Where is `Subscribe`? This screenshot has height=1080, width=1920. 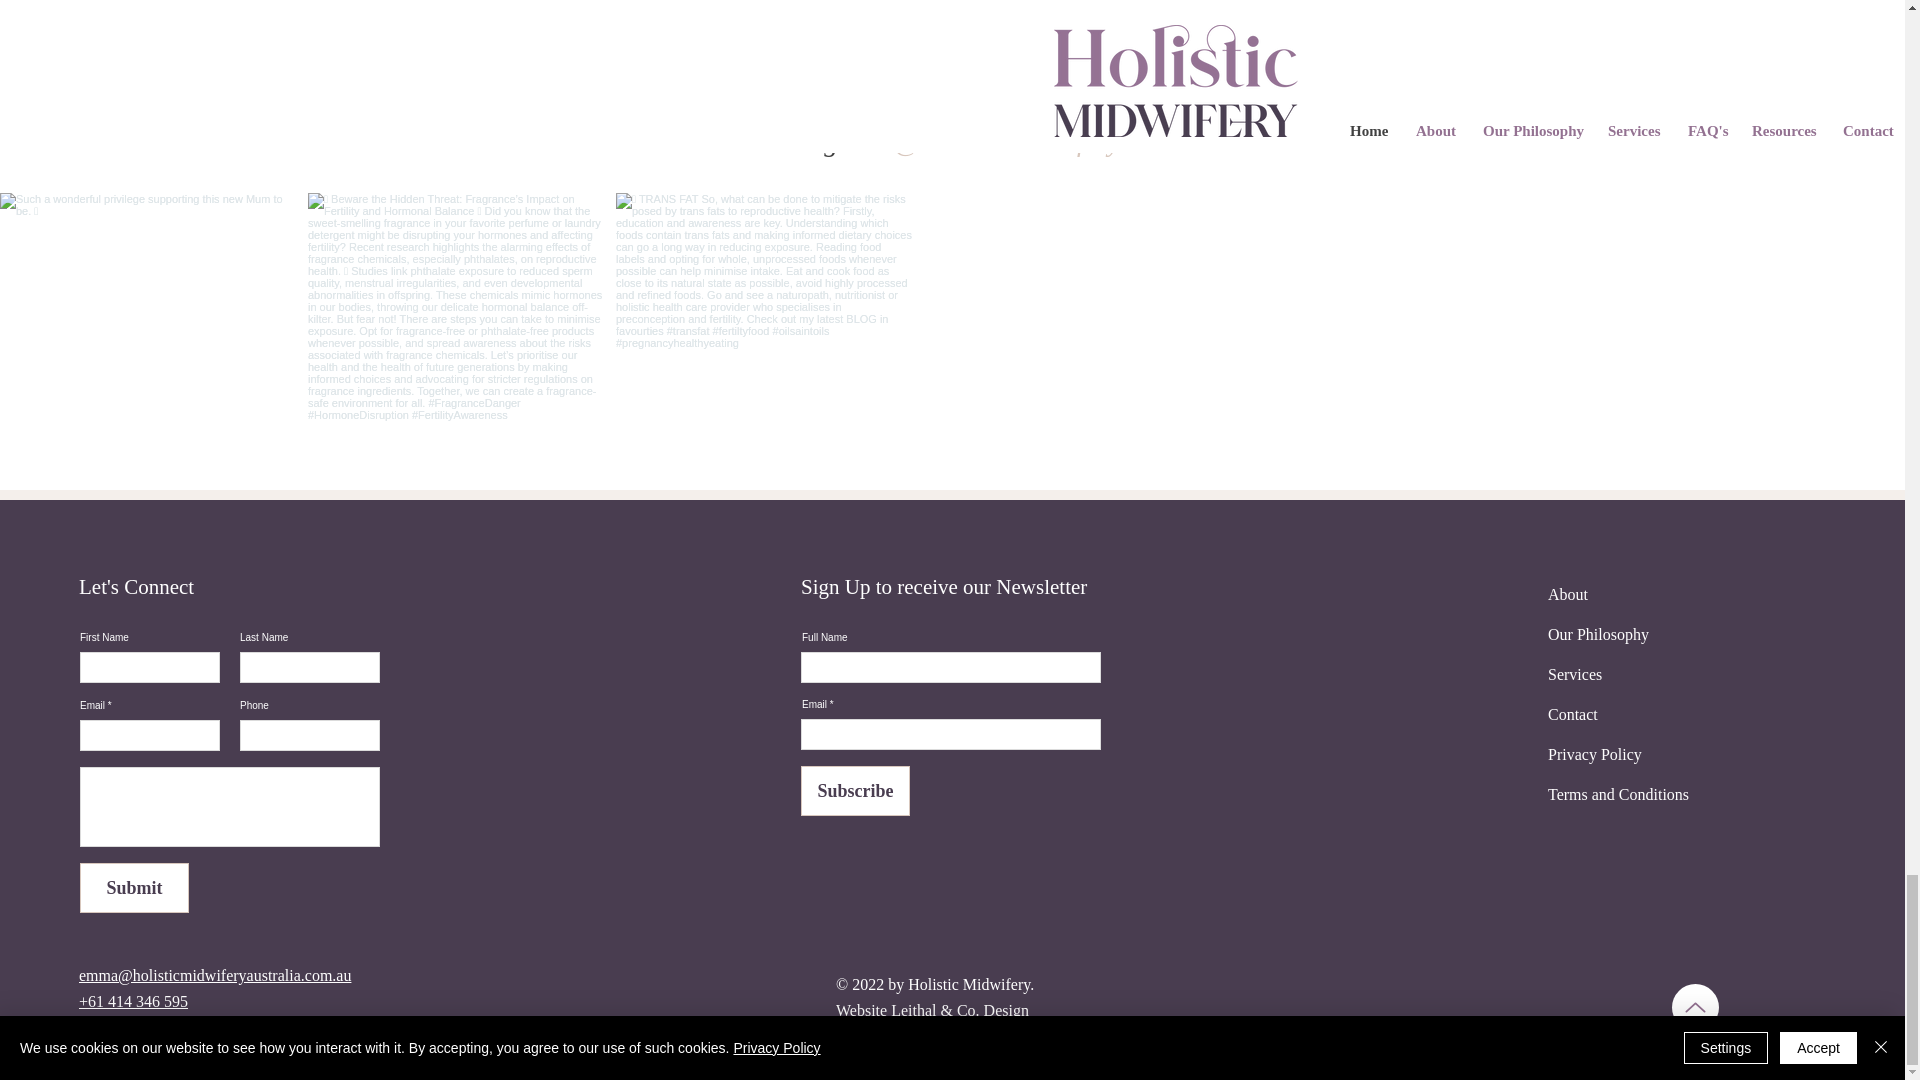 Subscribe is located at coordinates (855, 790).